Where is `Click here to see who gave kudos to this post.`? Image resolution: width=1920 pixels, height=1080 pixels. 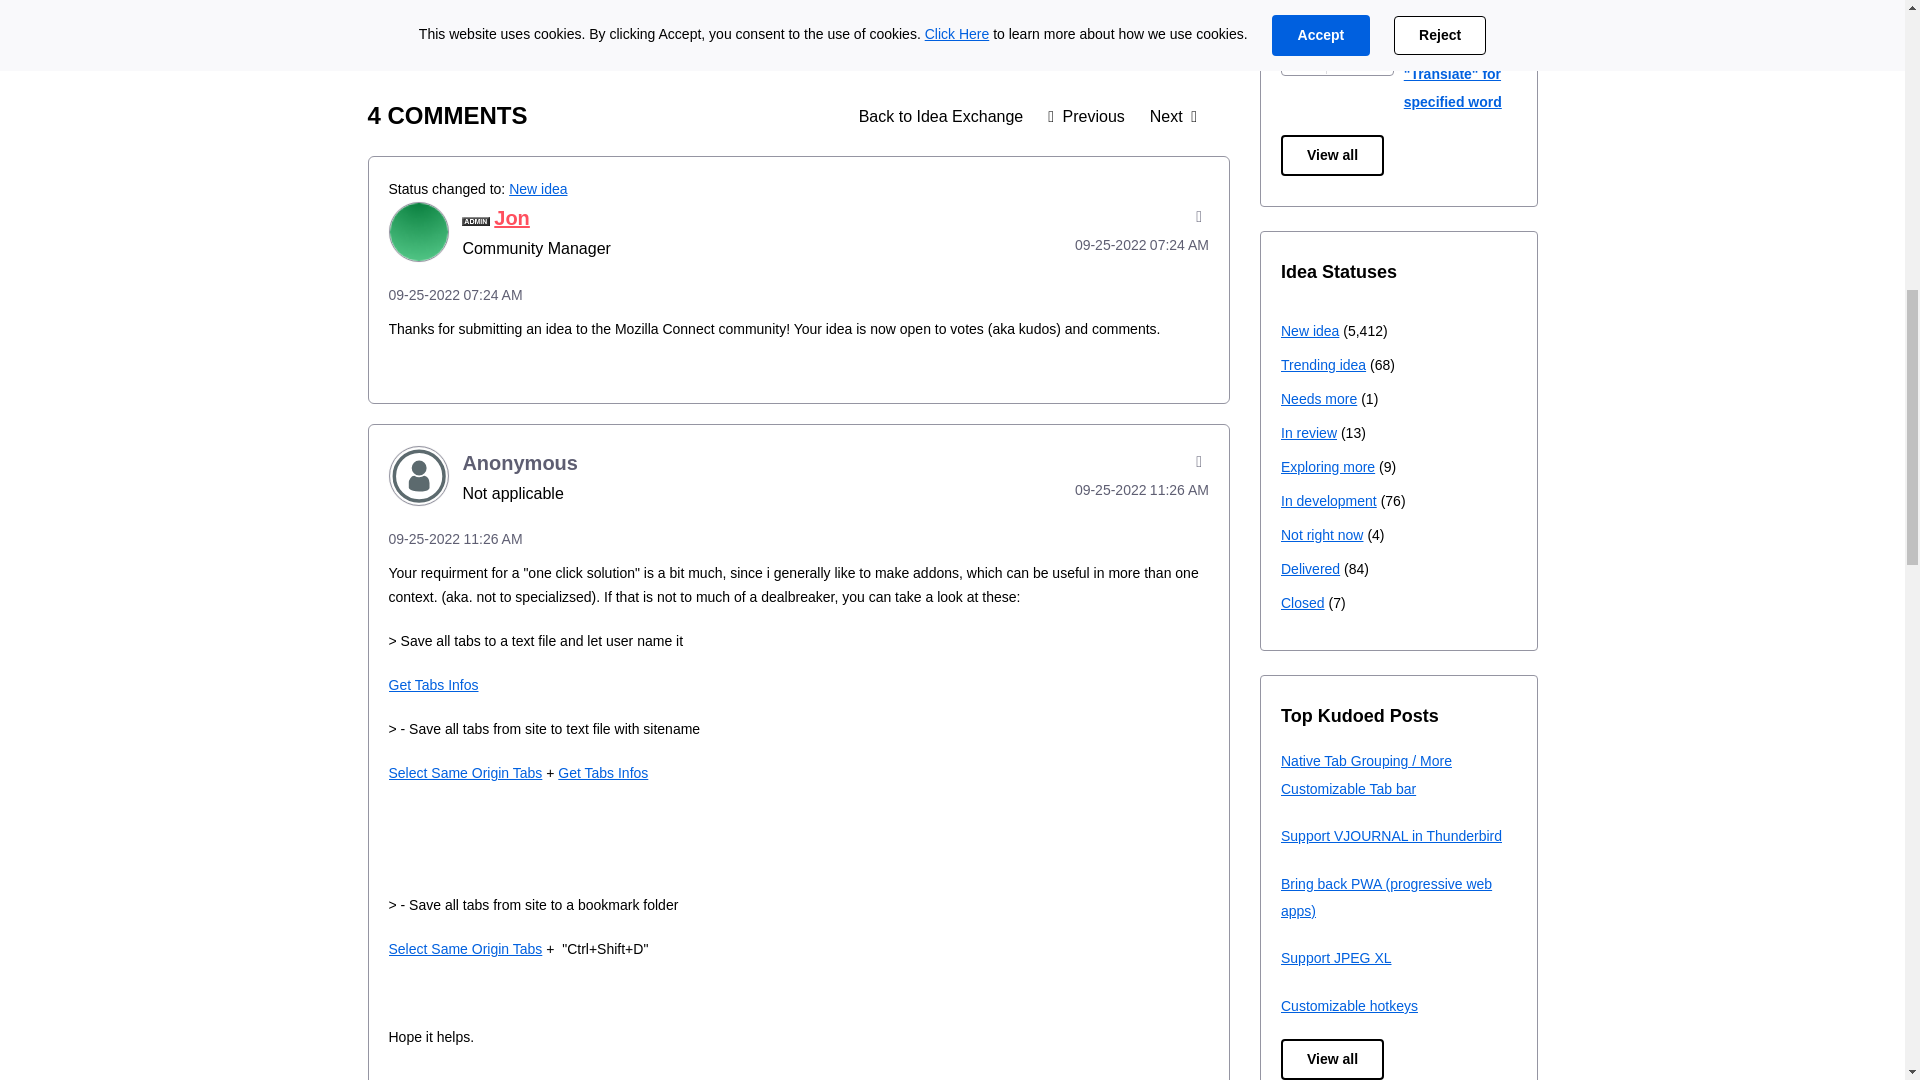
Click here to see who gave kudos to this post. is located at coordinates (448, 12).